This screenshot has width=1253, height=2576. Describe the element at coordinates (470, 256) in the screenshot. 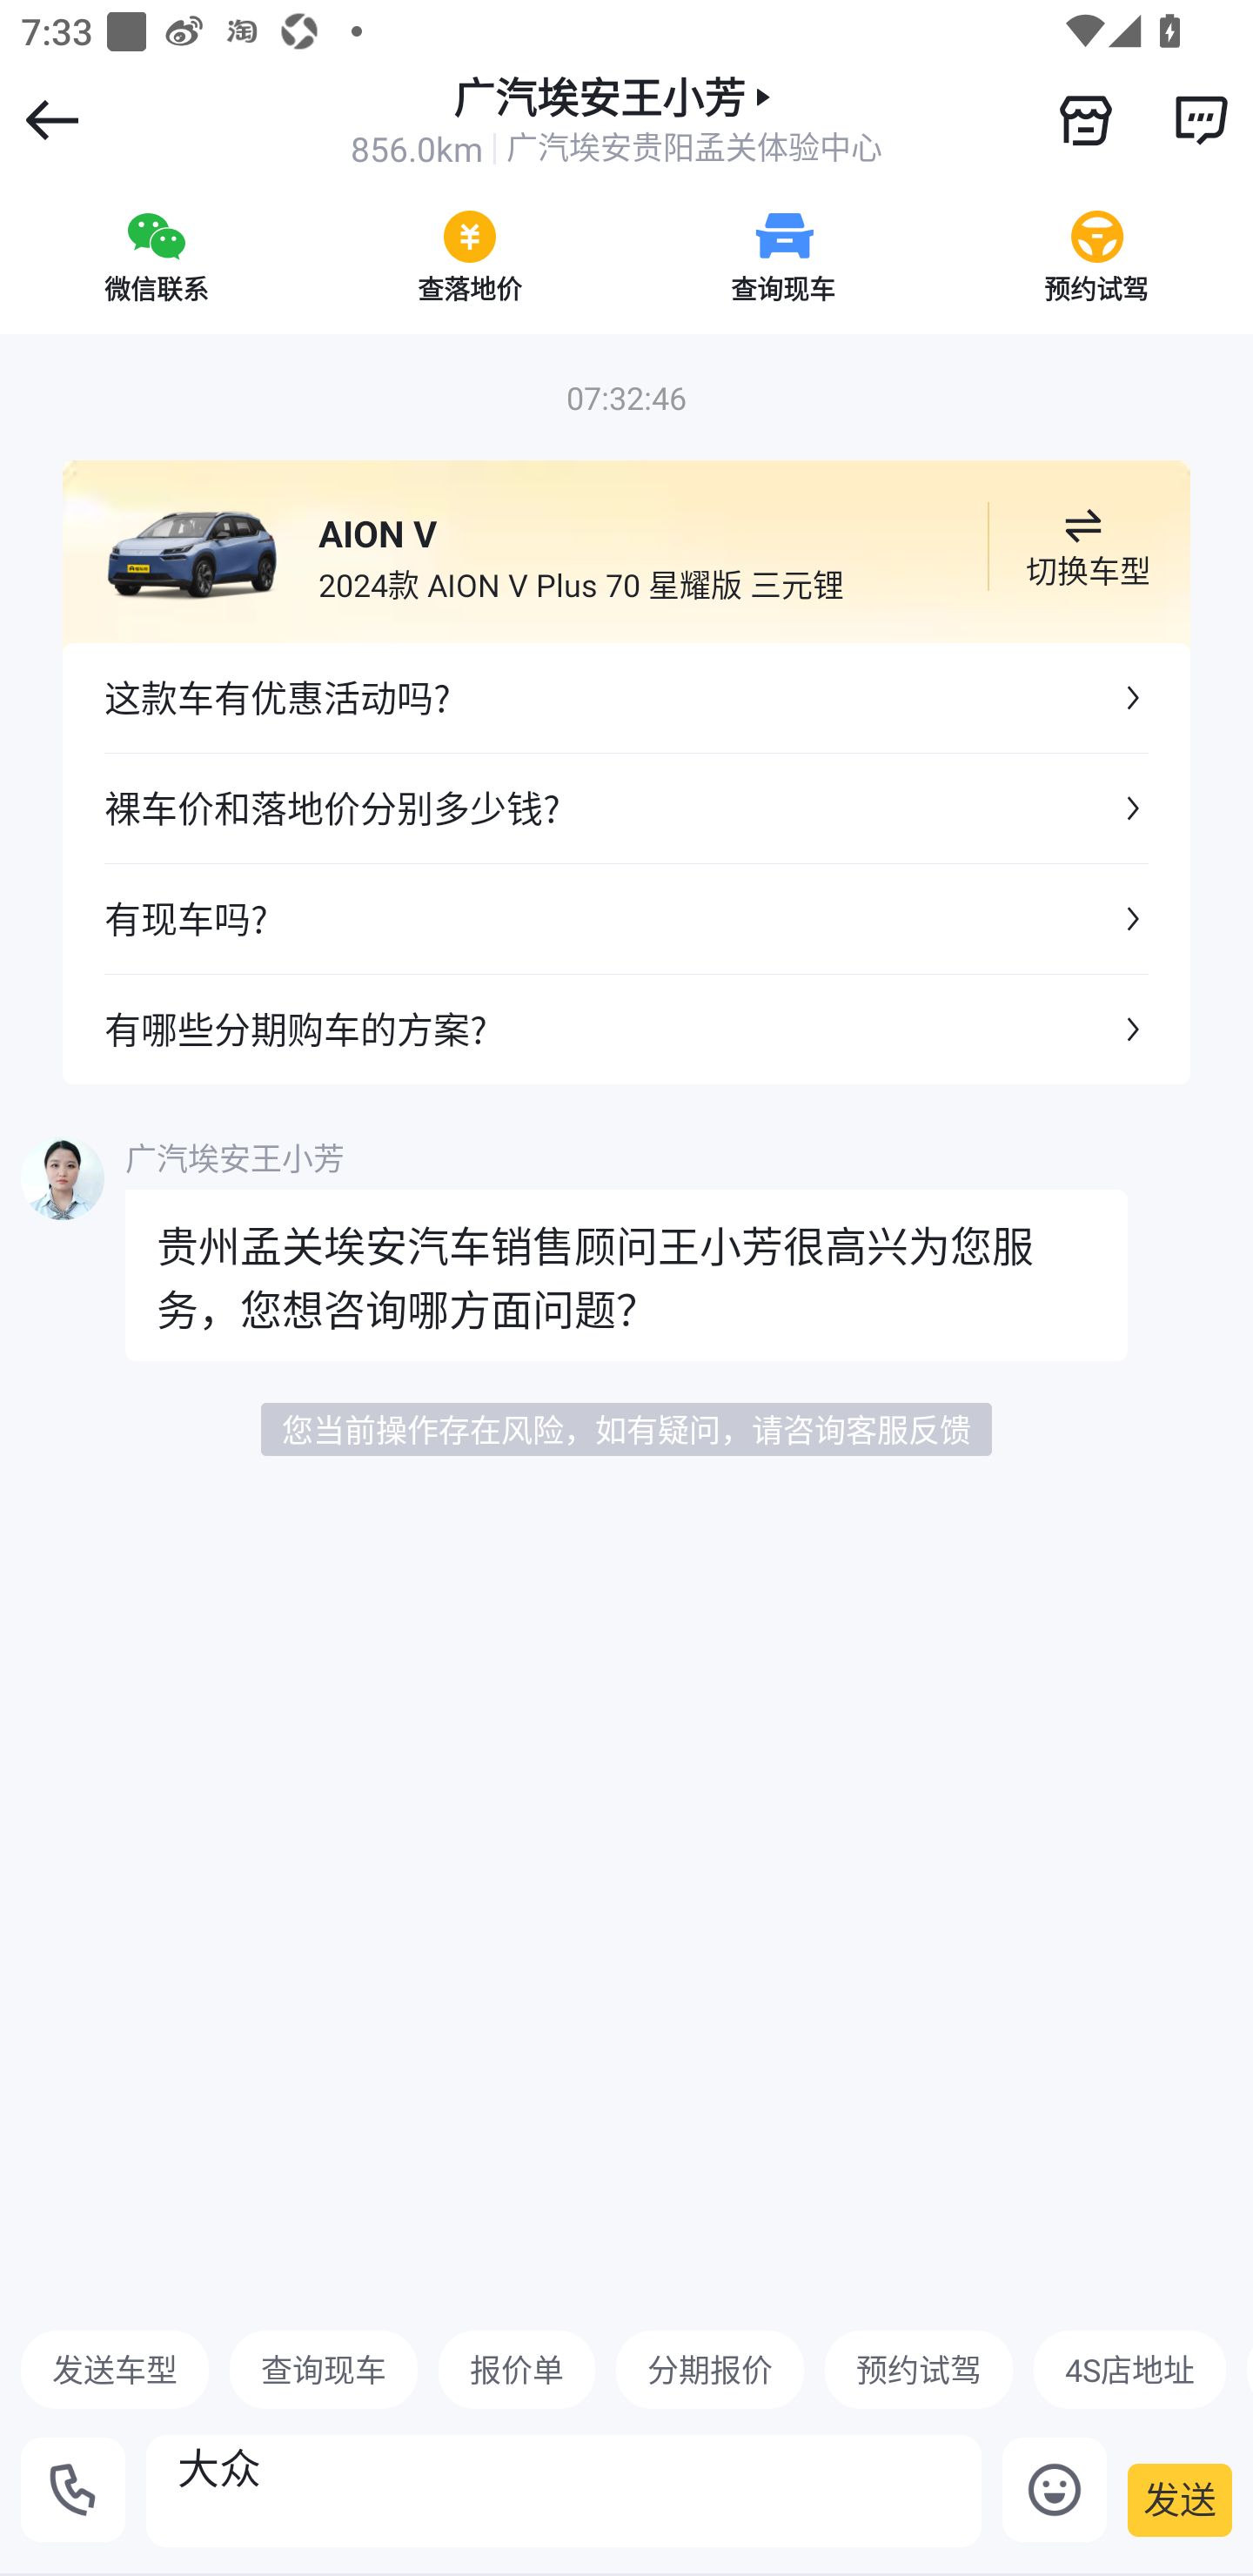

I see `查落地价` at that location.